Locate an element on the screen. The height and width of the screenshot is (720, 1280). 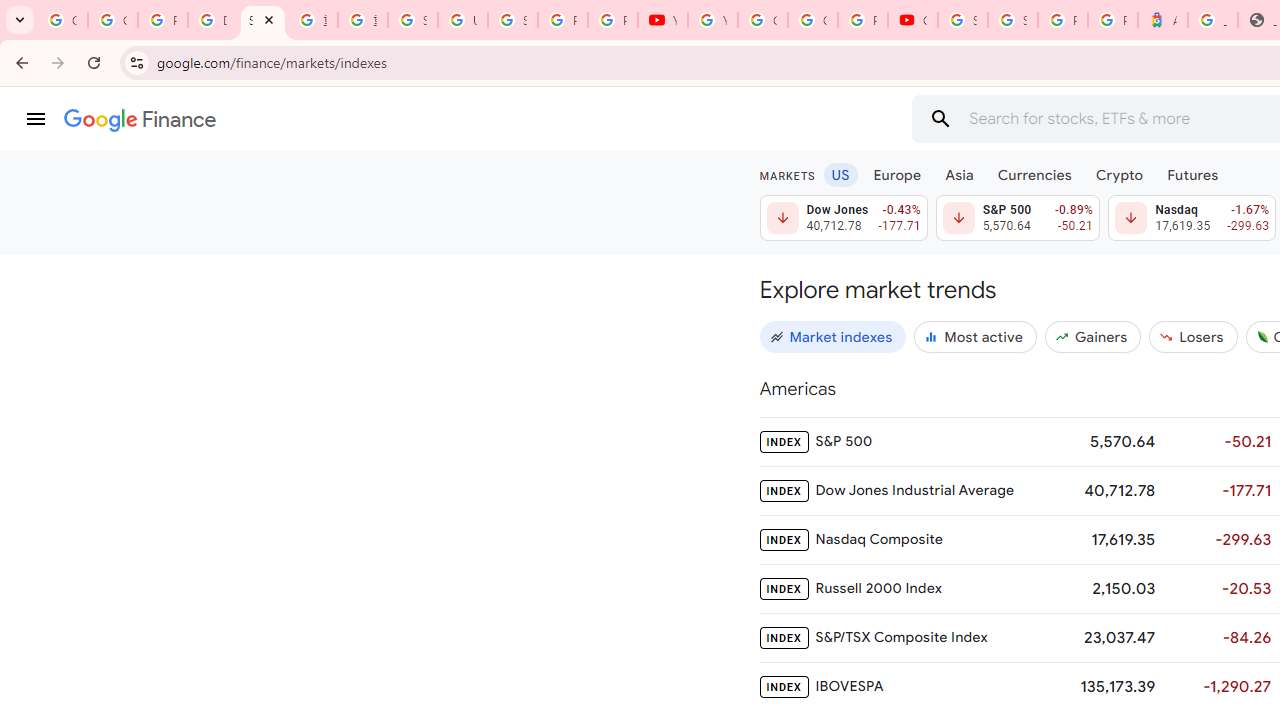
Europe is located at coordinates (898, 174).